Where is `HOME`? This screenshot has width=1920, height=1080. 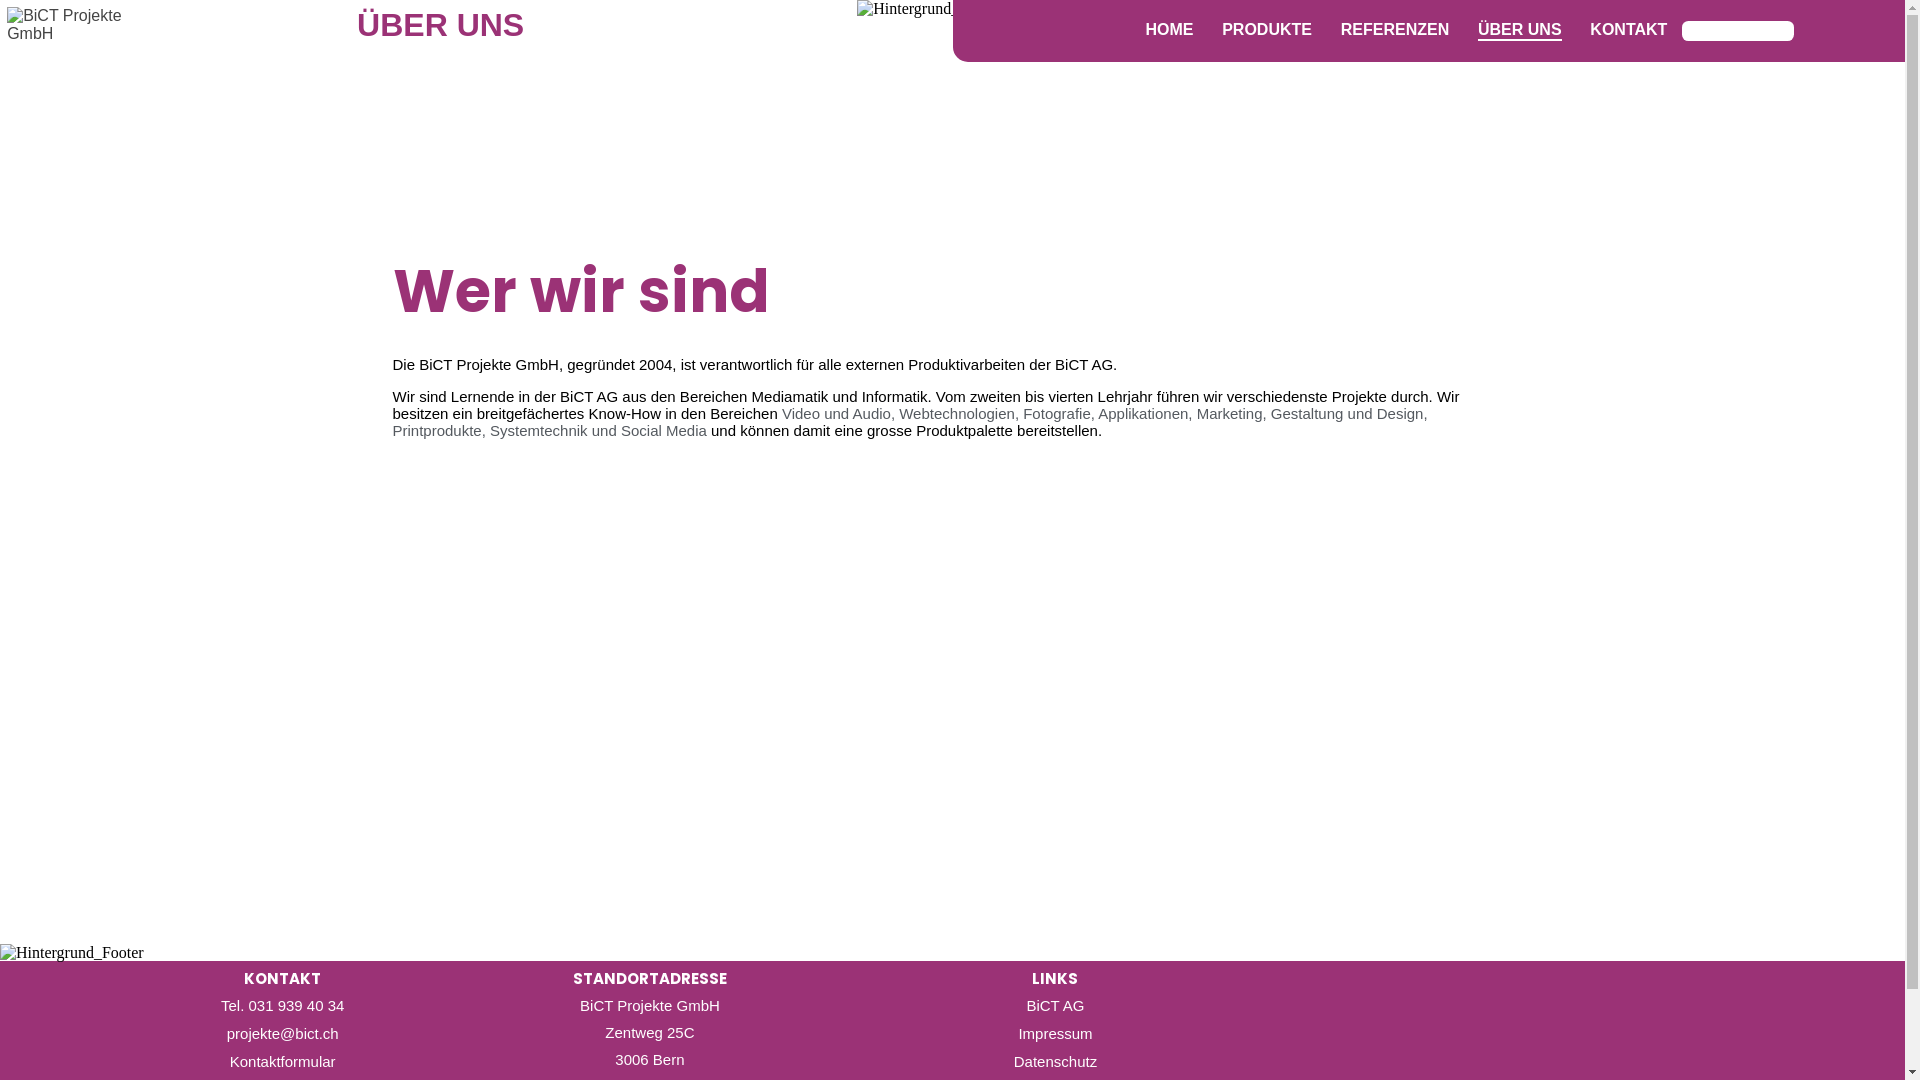
HOME is located at coordinates (1170, 31).